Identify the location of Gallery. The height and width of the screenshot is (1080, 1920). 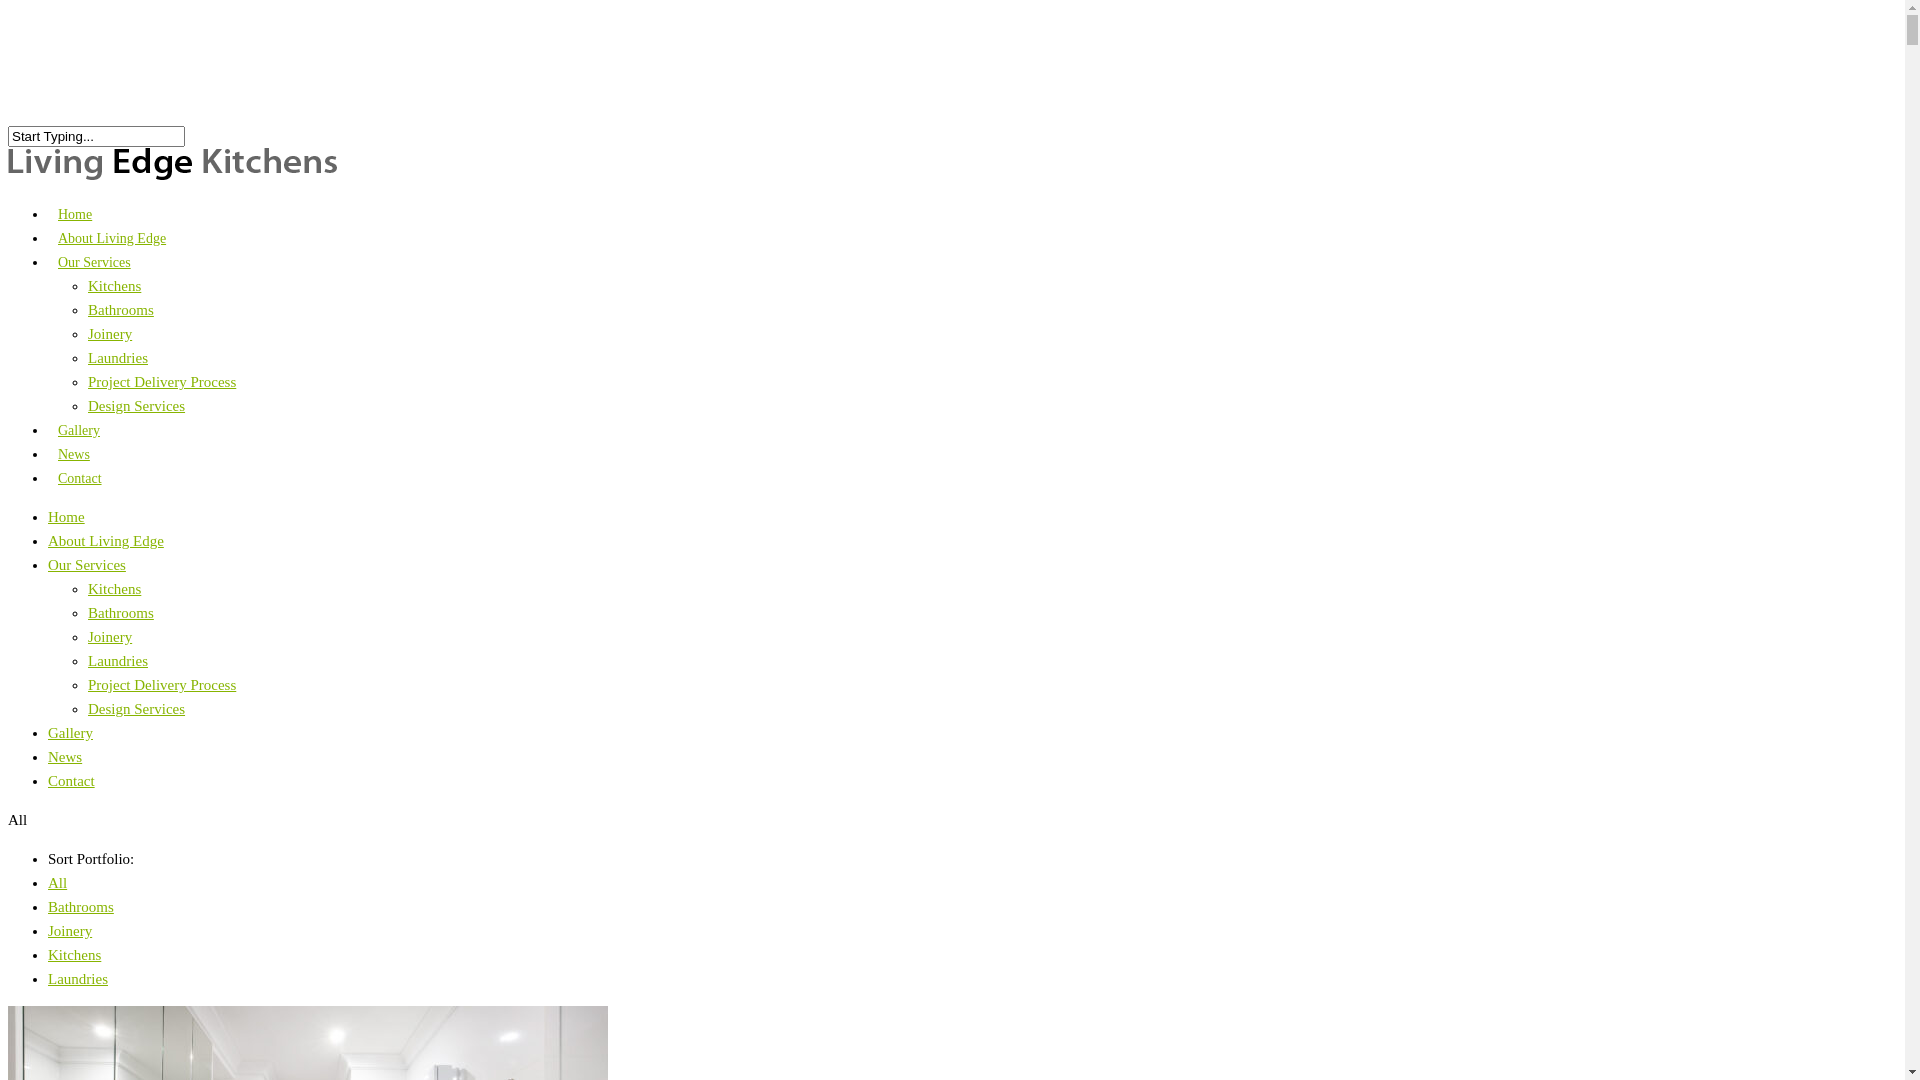
(70, 733).